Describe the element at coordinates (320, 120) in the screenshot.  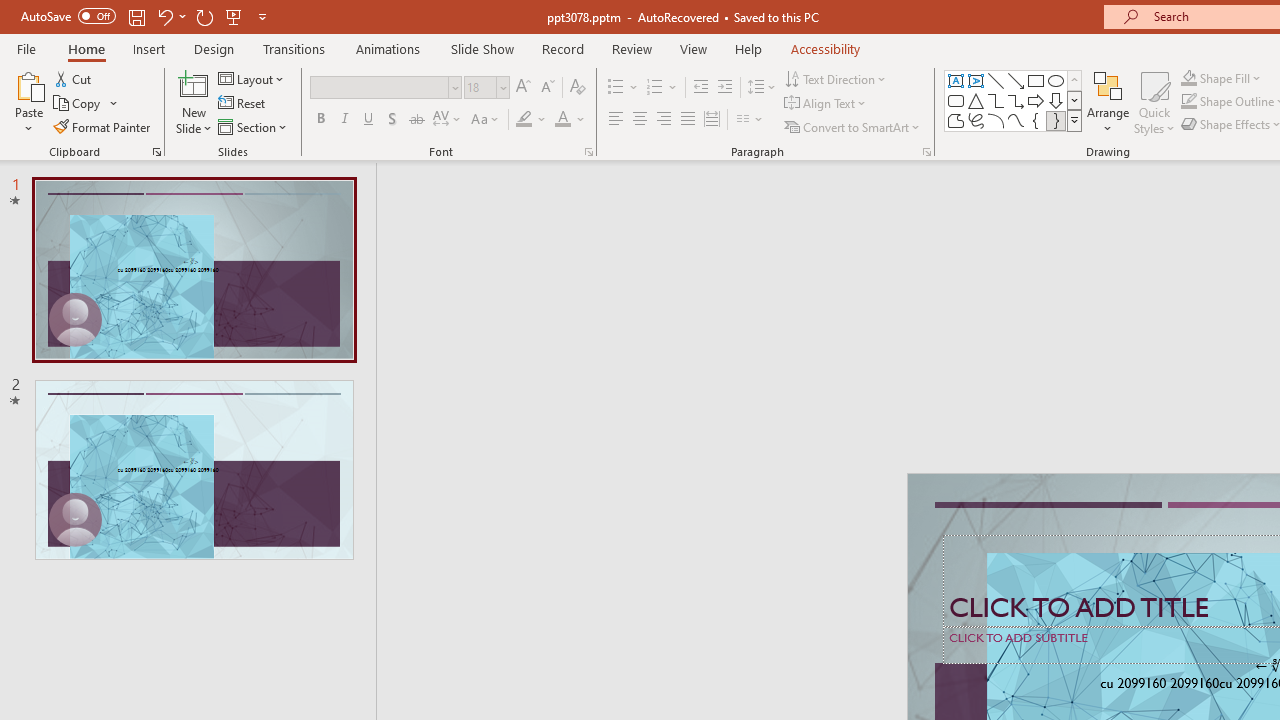
I see `Bold` at that location.